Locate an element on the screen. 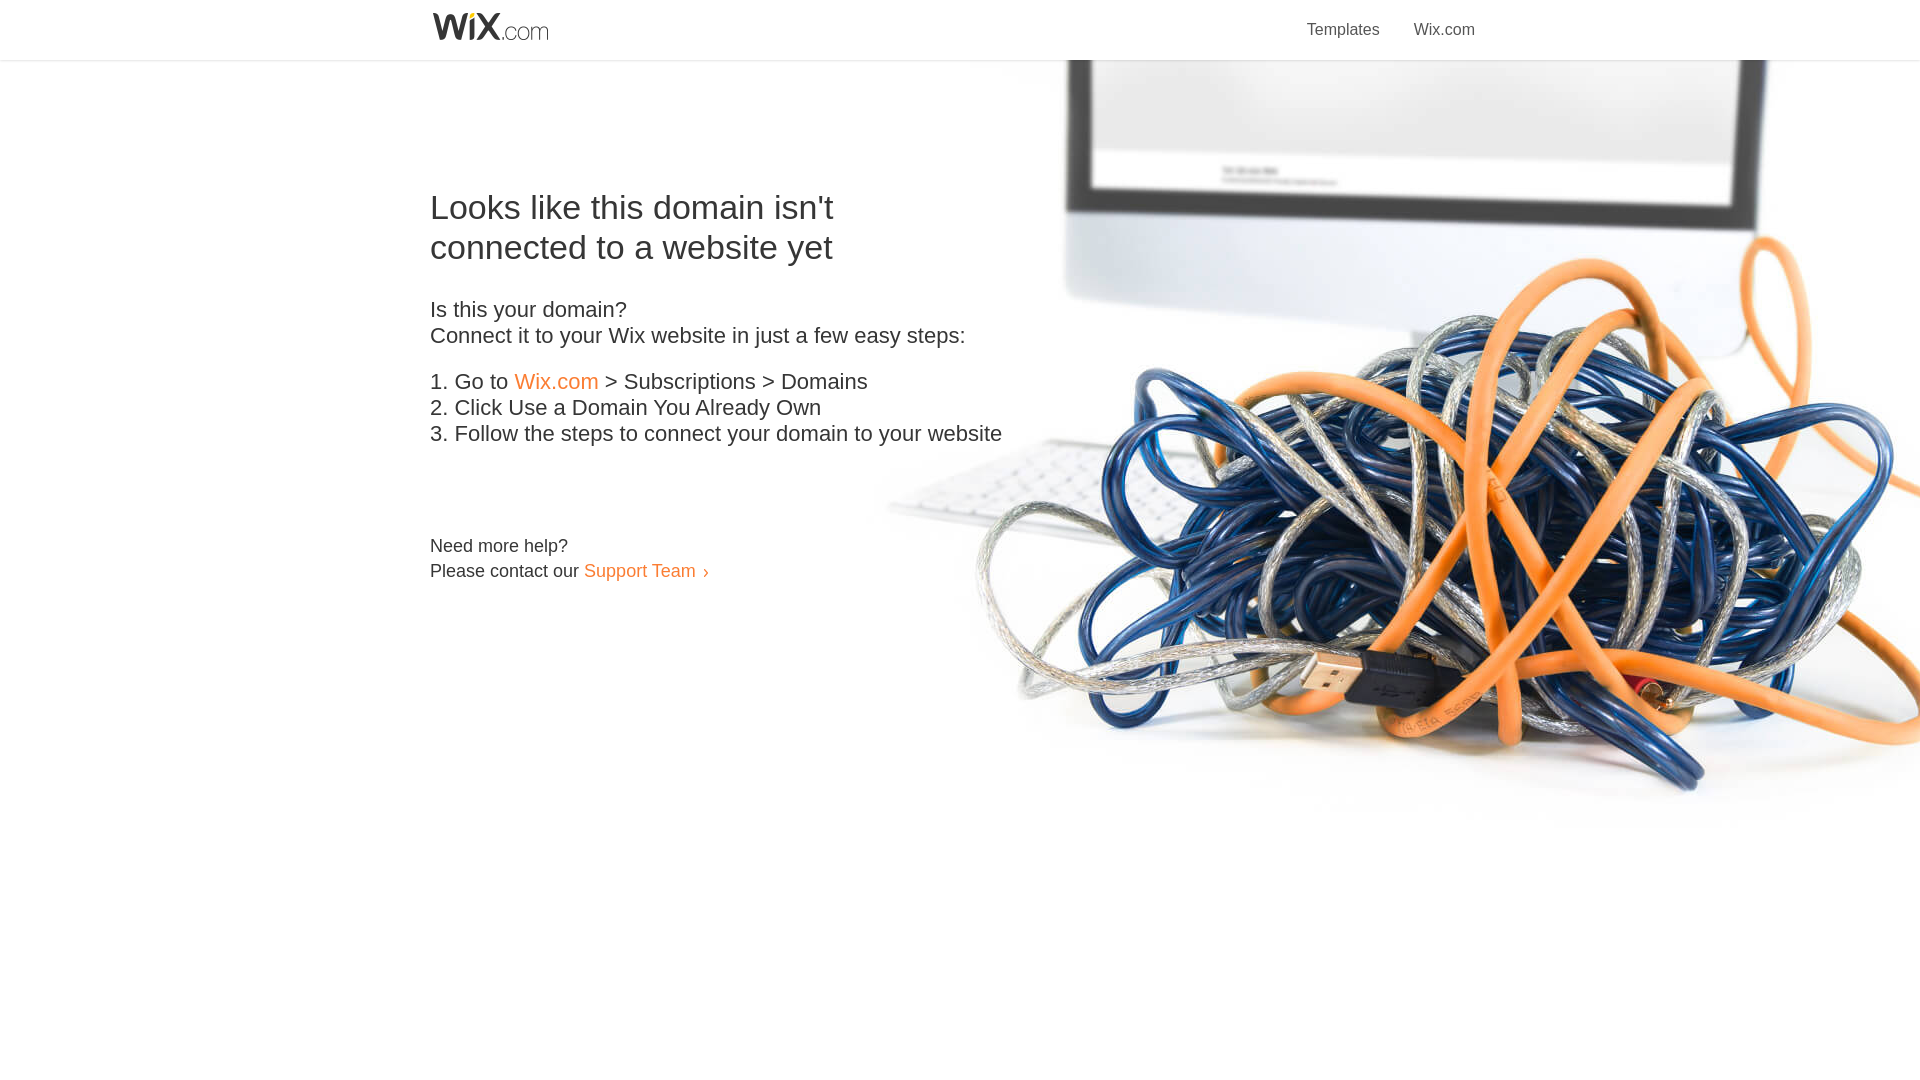 This screenshot has height=1080, width=1920. Wix.com is located at coordinates (556, 382).